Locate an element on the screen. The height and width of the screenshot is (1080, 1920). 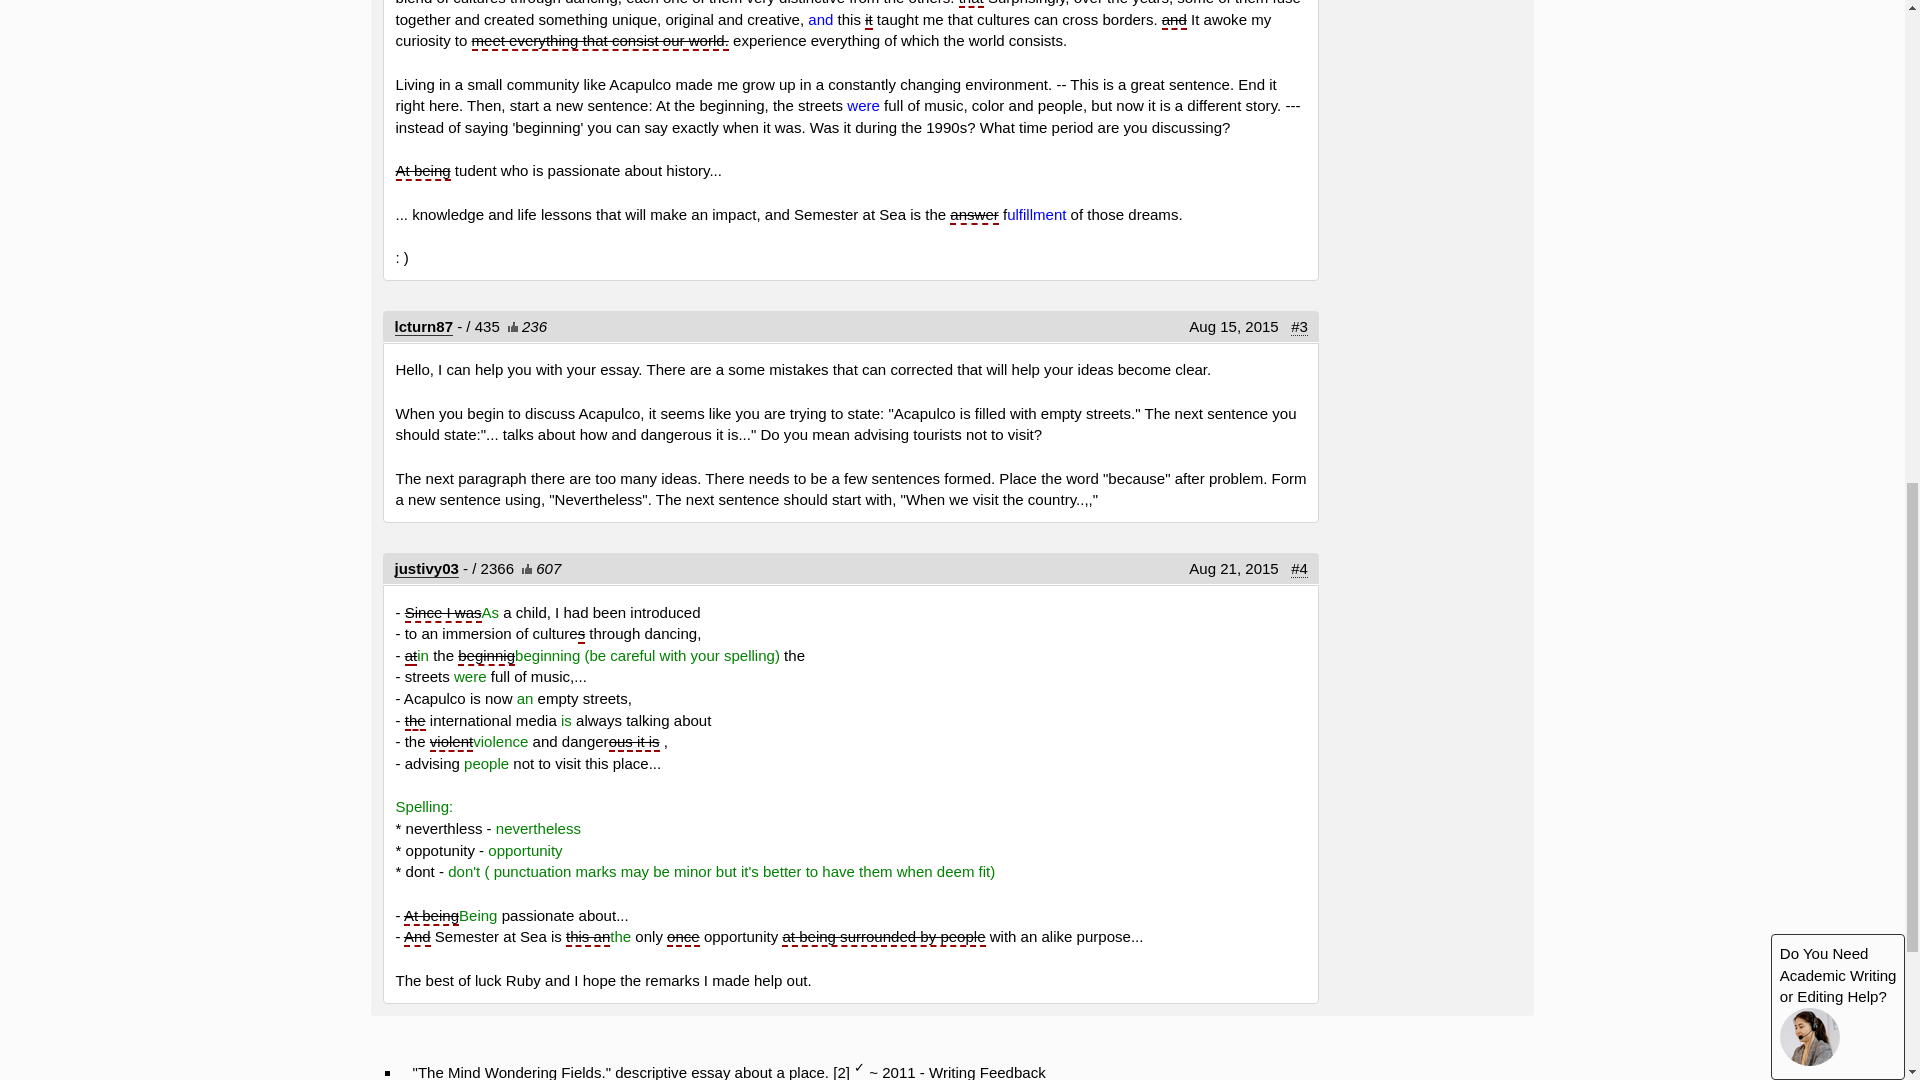
lcturn87 is located at coordinates (424, 326).